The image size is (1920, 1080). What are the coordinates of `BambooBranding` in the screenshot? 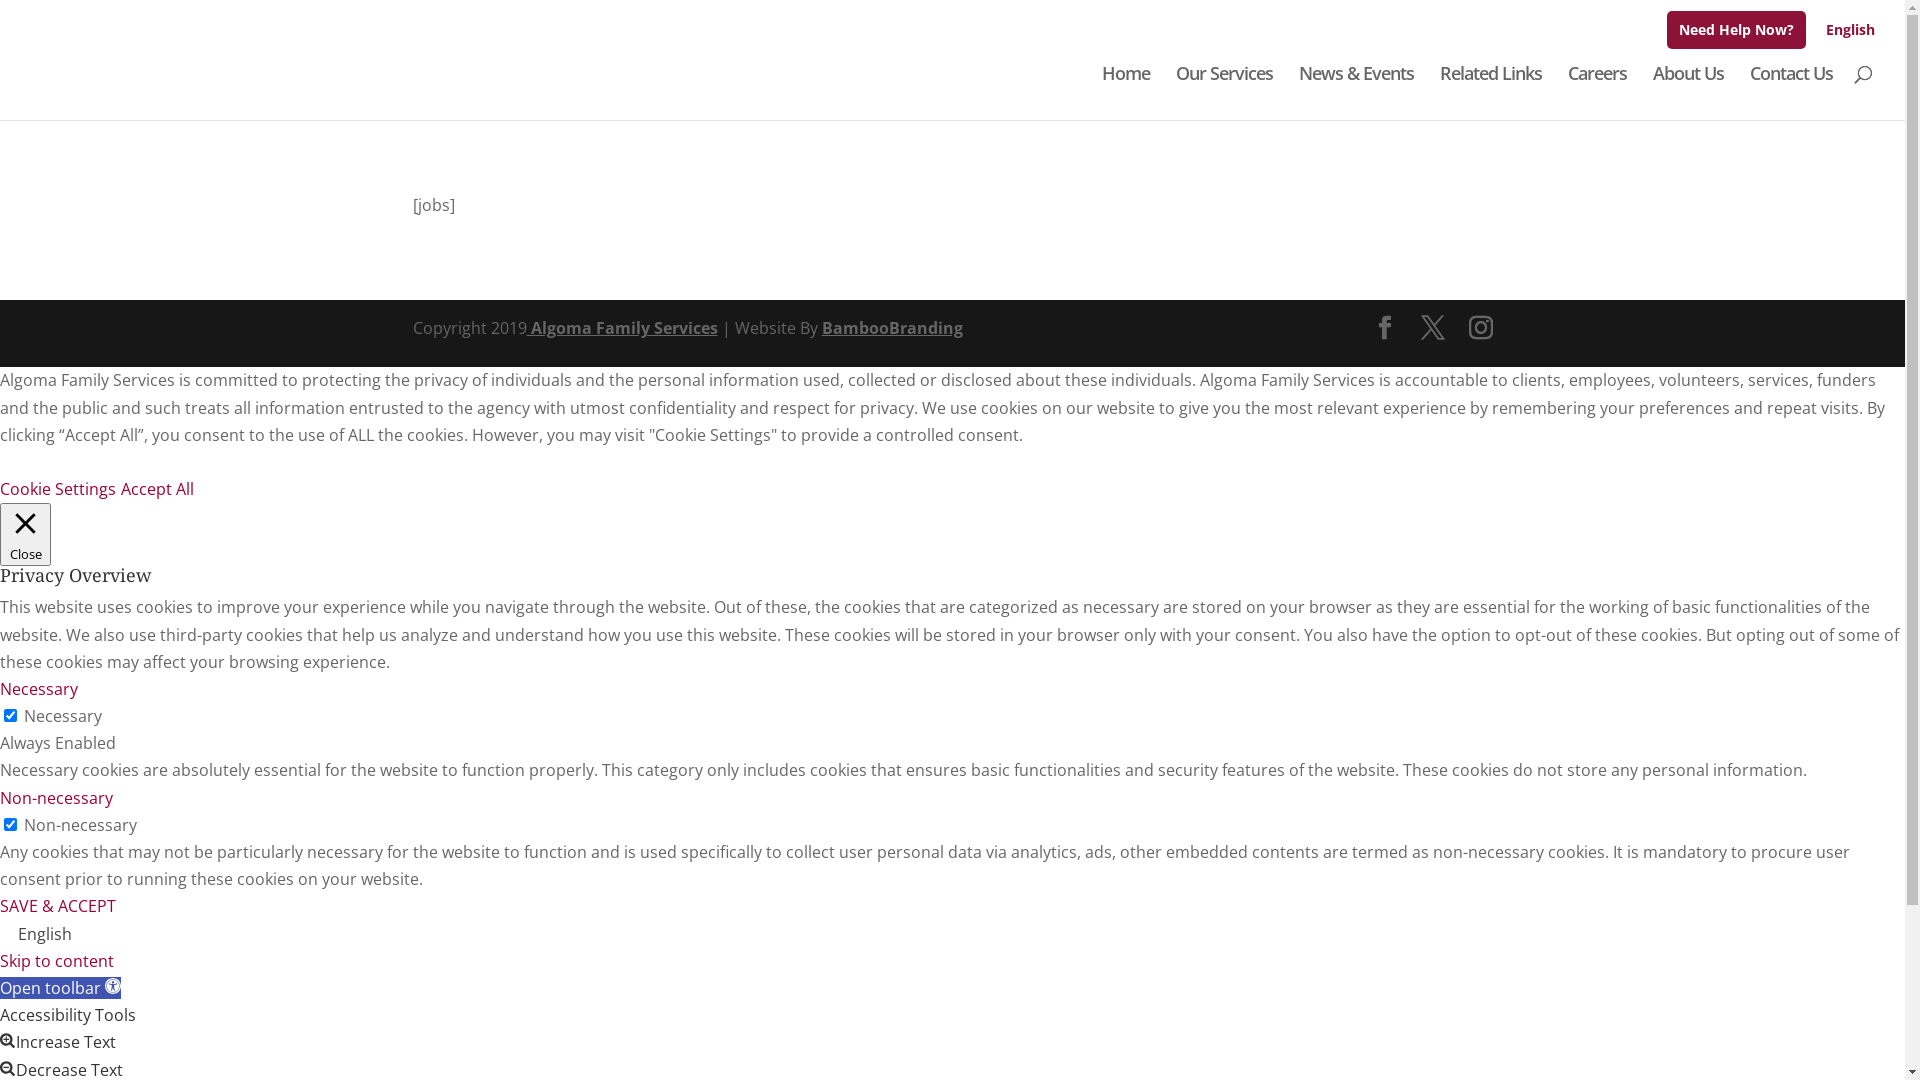 It's located at (892, 328).